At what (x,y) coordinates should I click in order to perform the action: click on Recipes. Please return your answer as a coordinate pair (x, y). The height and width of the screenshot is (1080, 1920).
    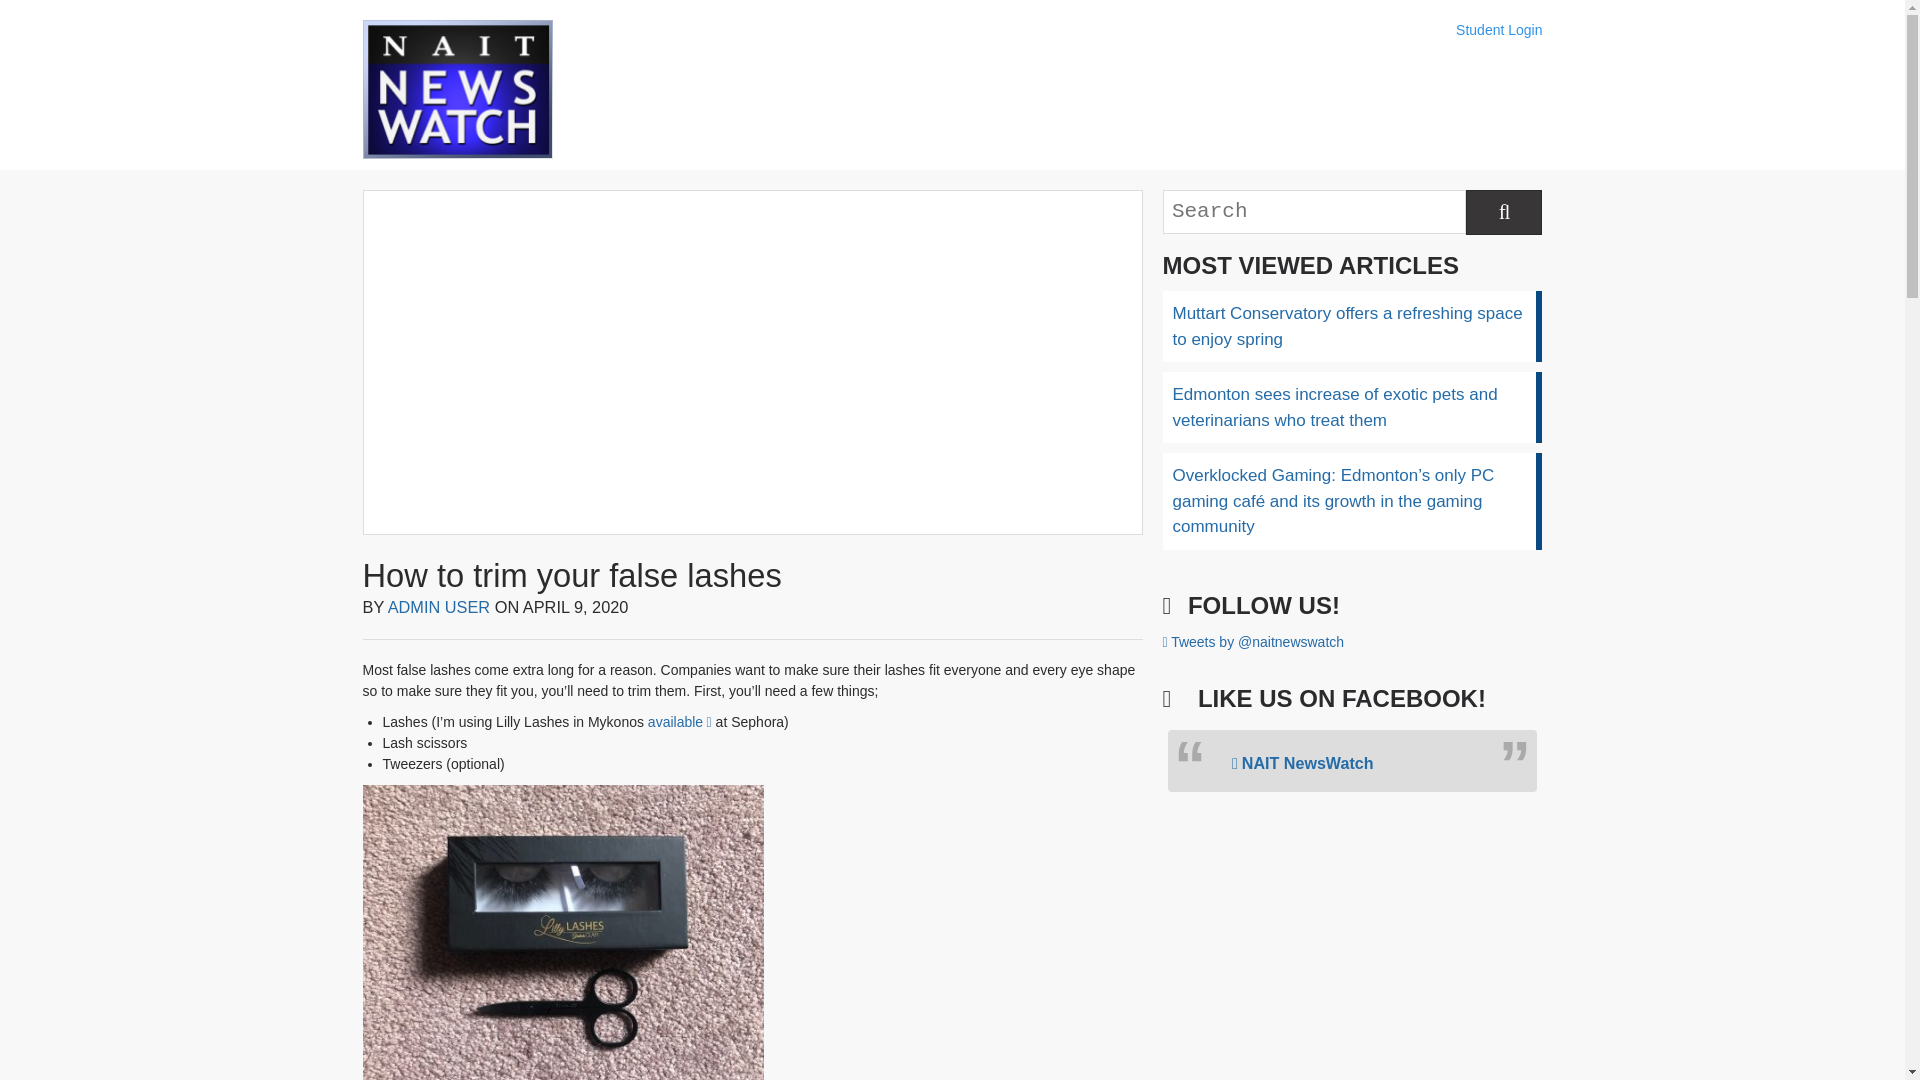
    Looking at the image, I should click on (1027, 90).